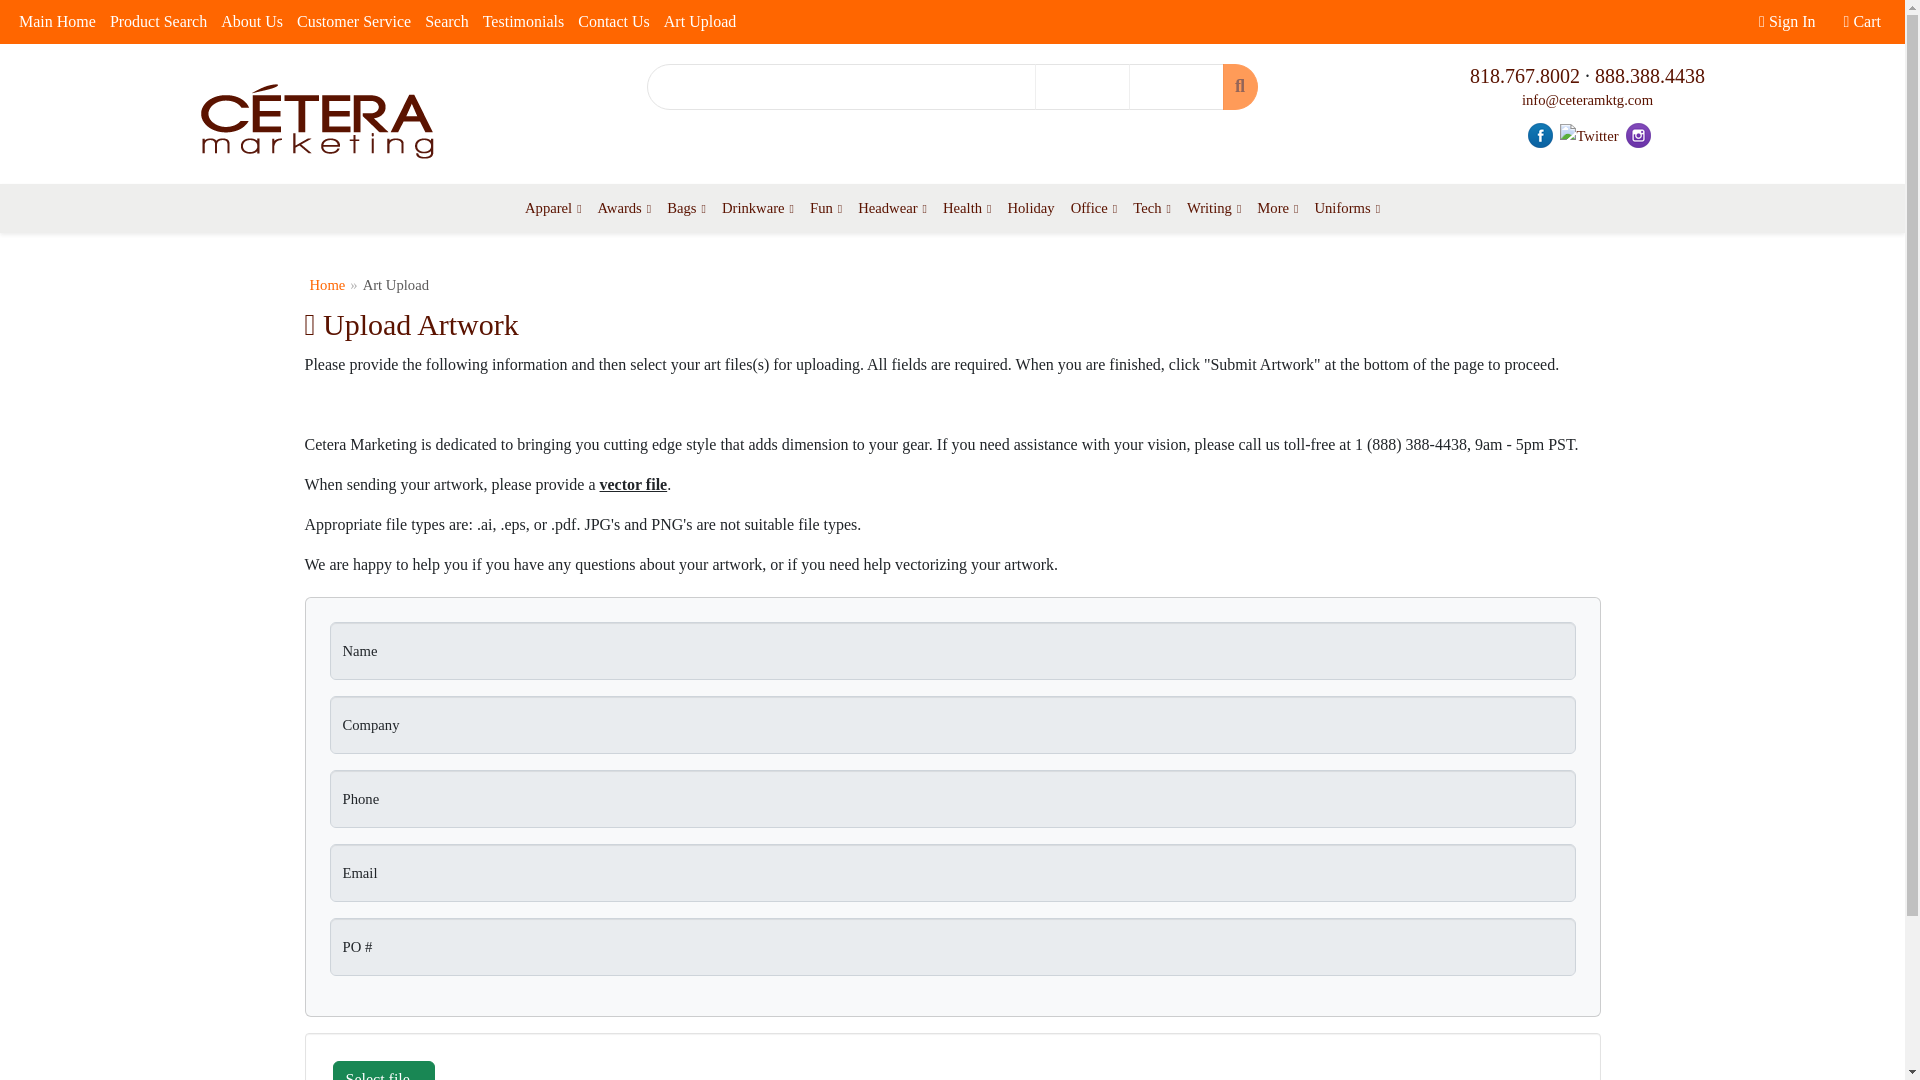  What do you see at coordinates (354, 22) in the screenshot?
I see `Customer Service` at bounding box center [354, 22].